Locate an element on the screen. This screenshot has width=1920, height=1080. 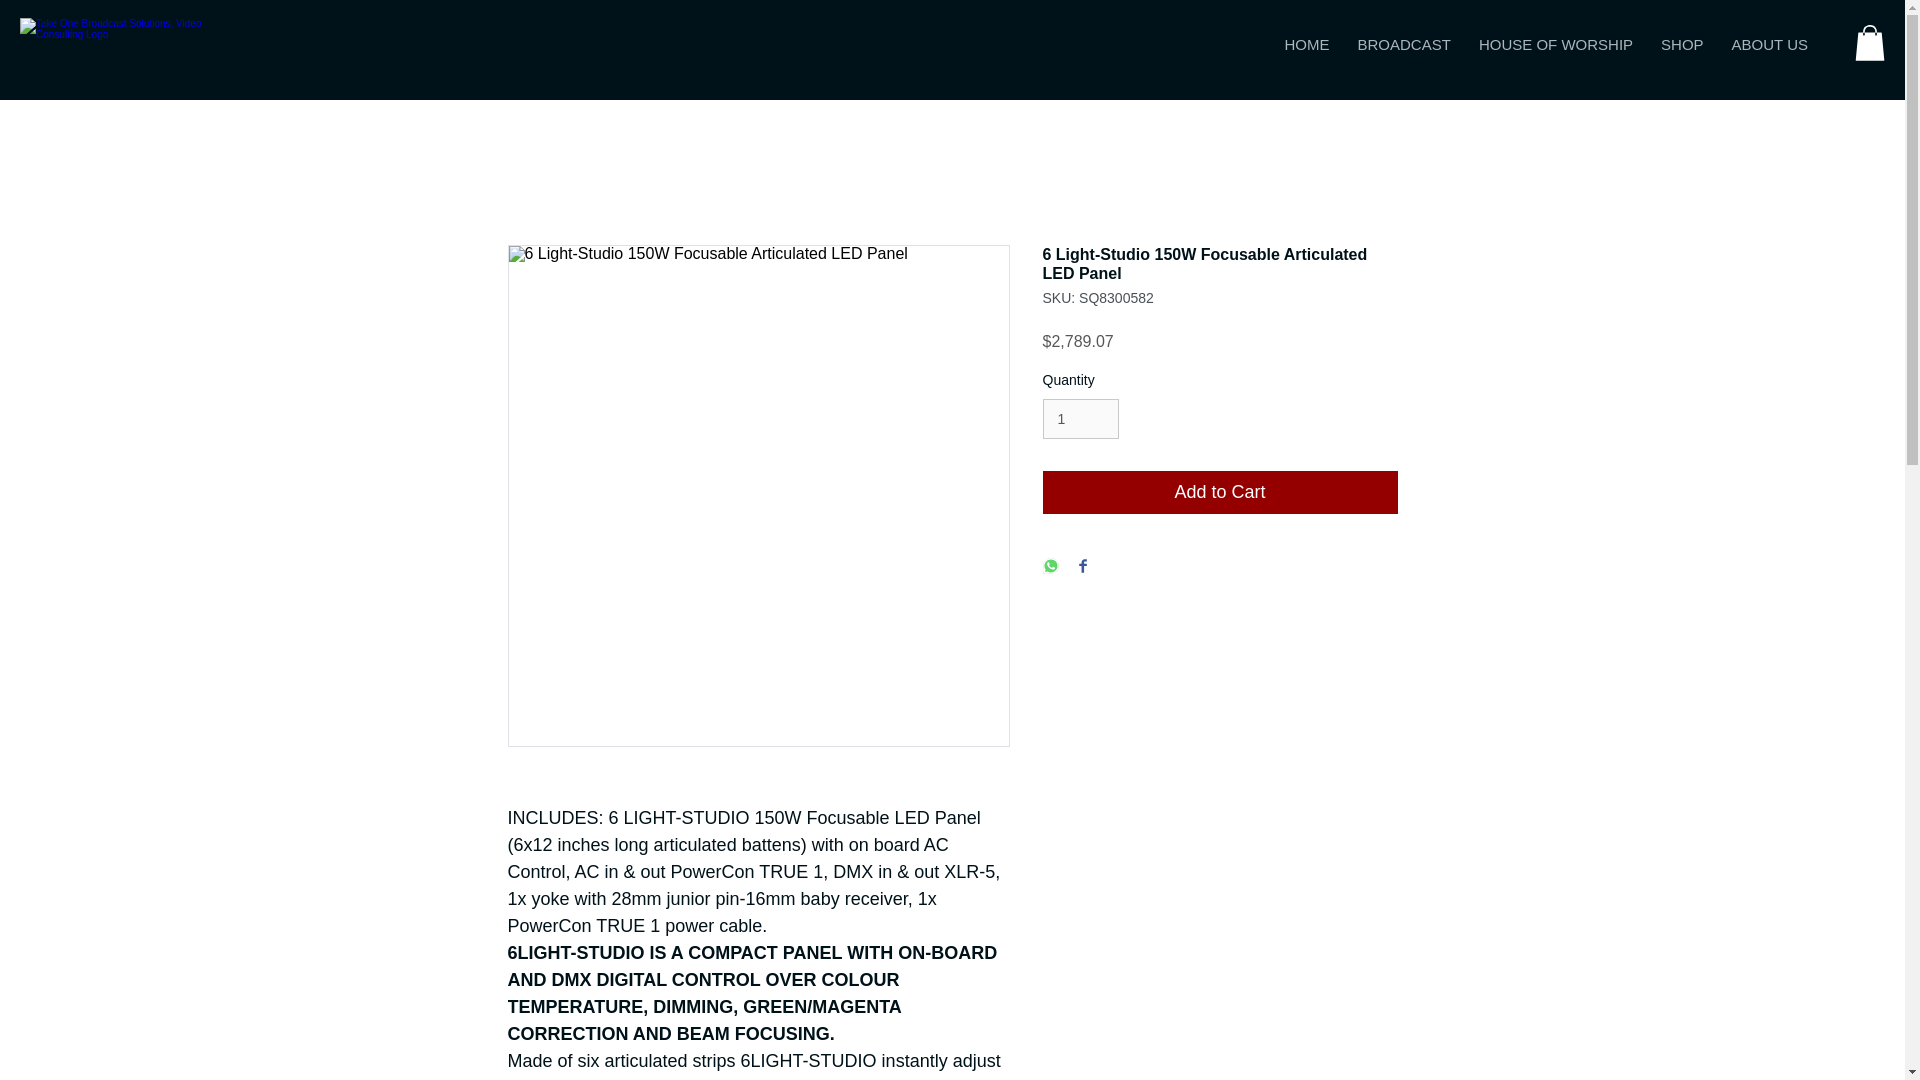
1 is located at coordinates (1080, 418).